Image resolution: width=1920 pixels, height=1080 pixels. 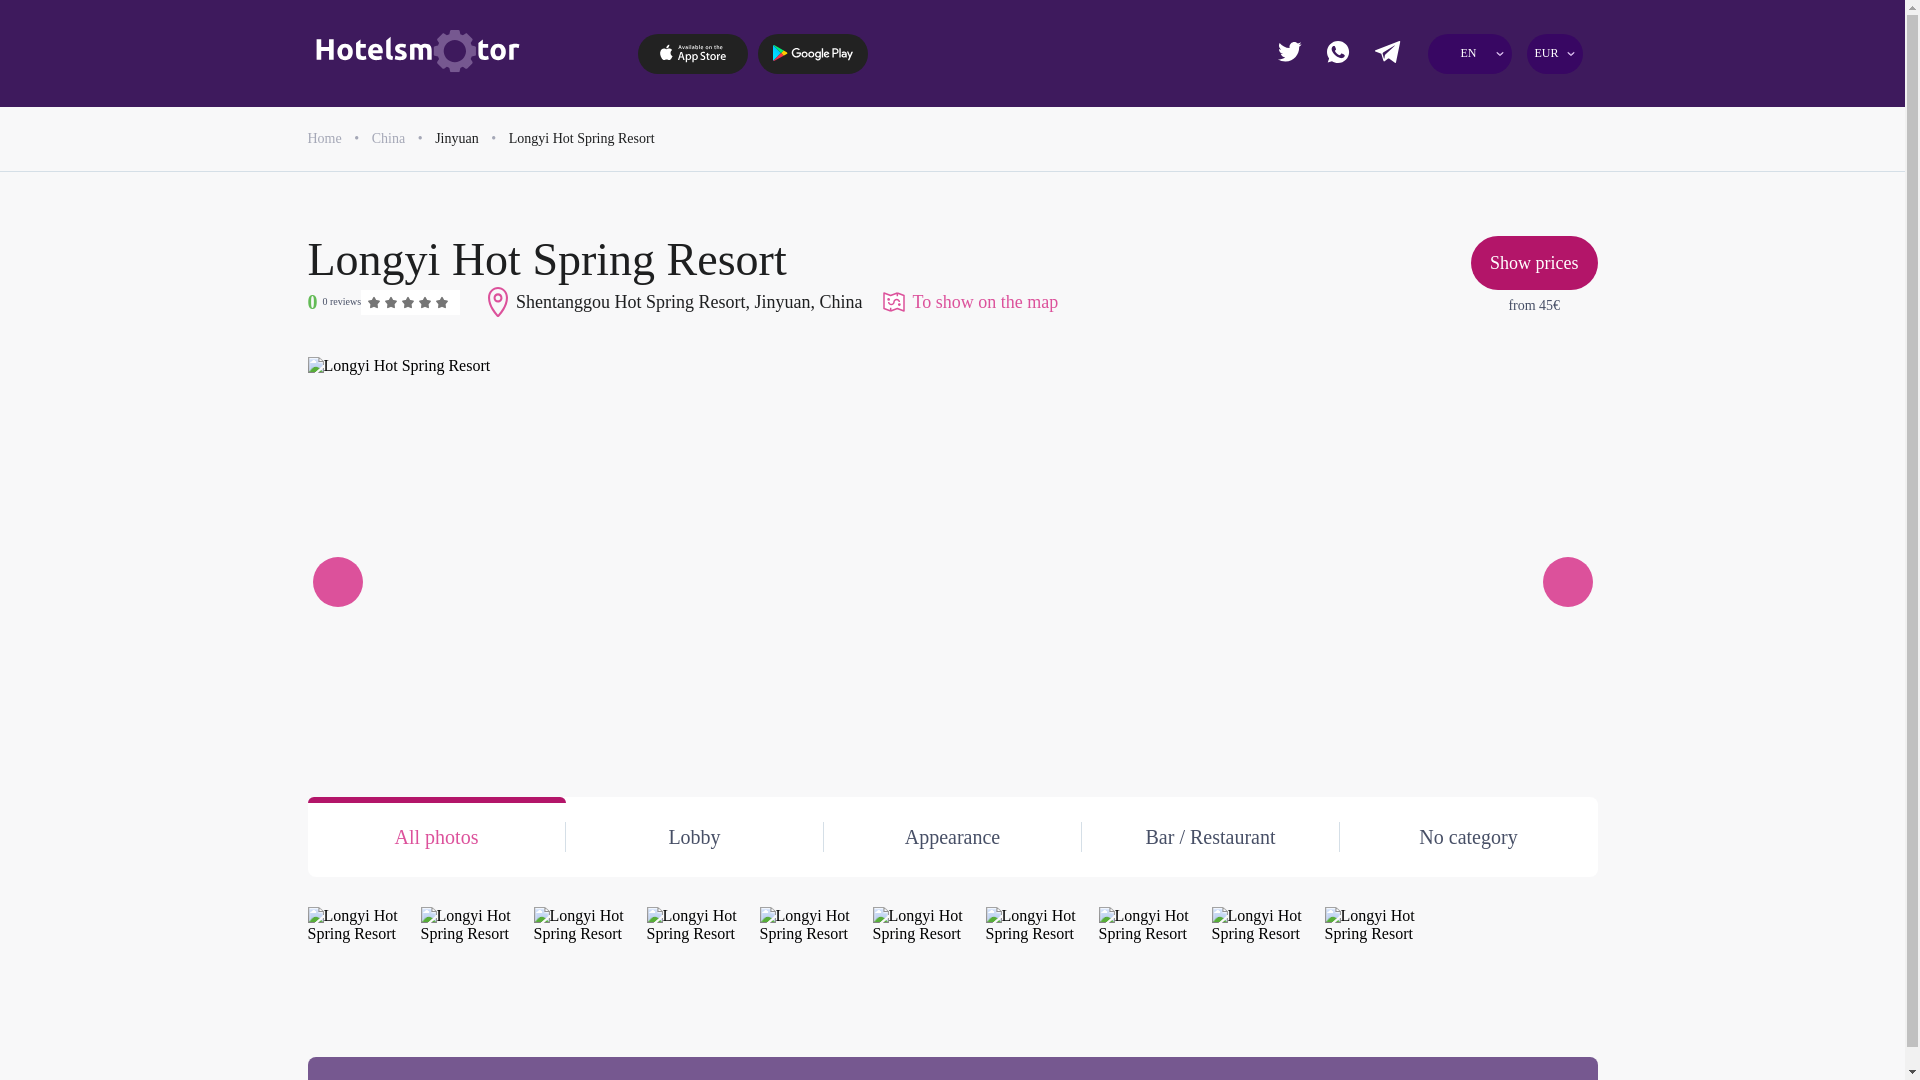 I want to click on pln, so click(x=1392, y=174).